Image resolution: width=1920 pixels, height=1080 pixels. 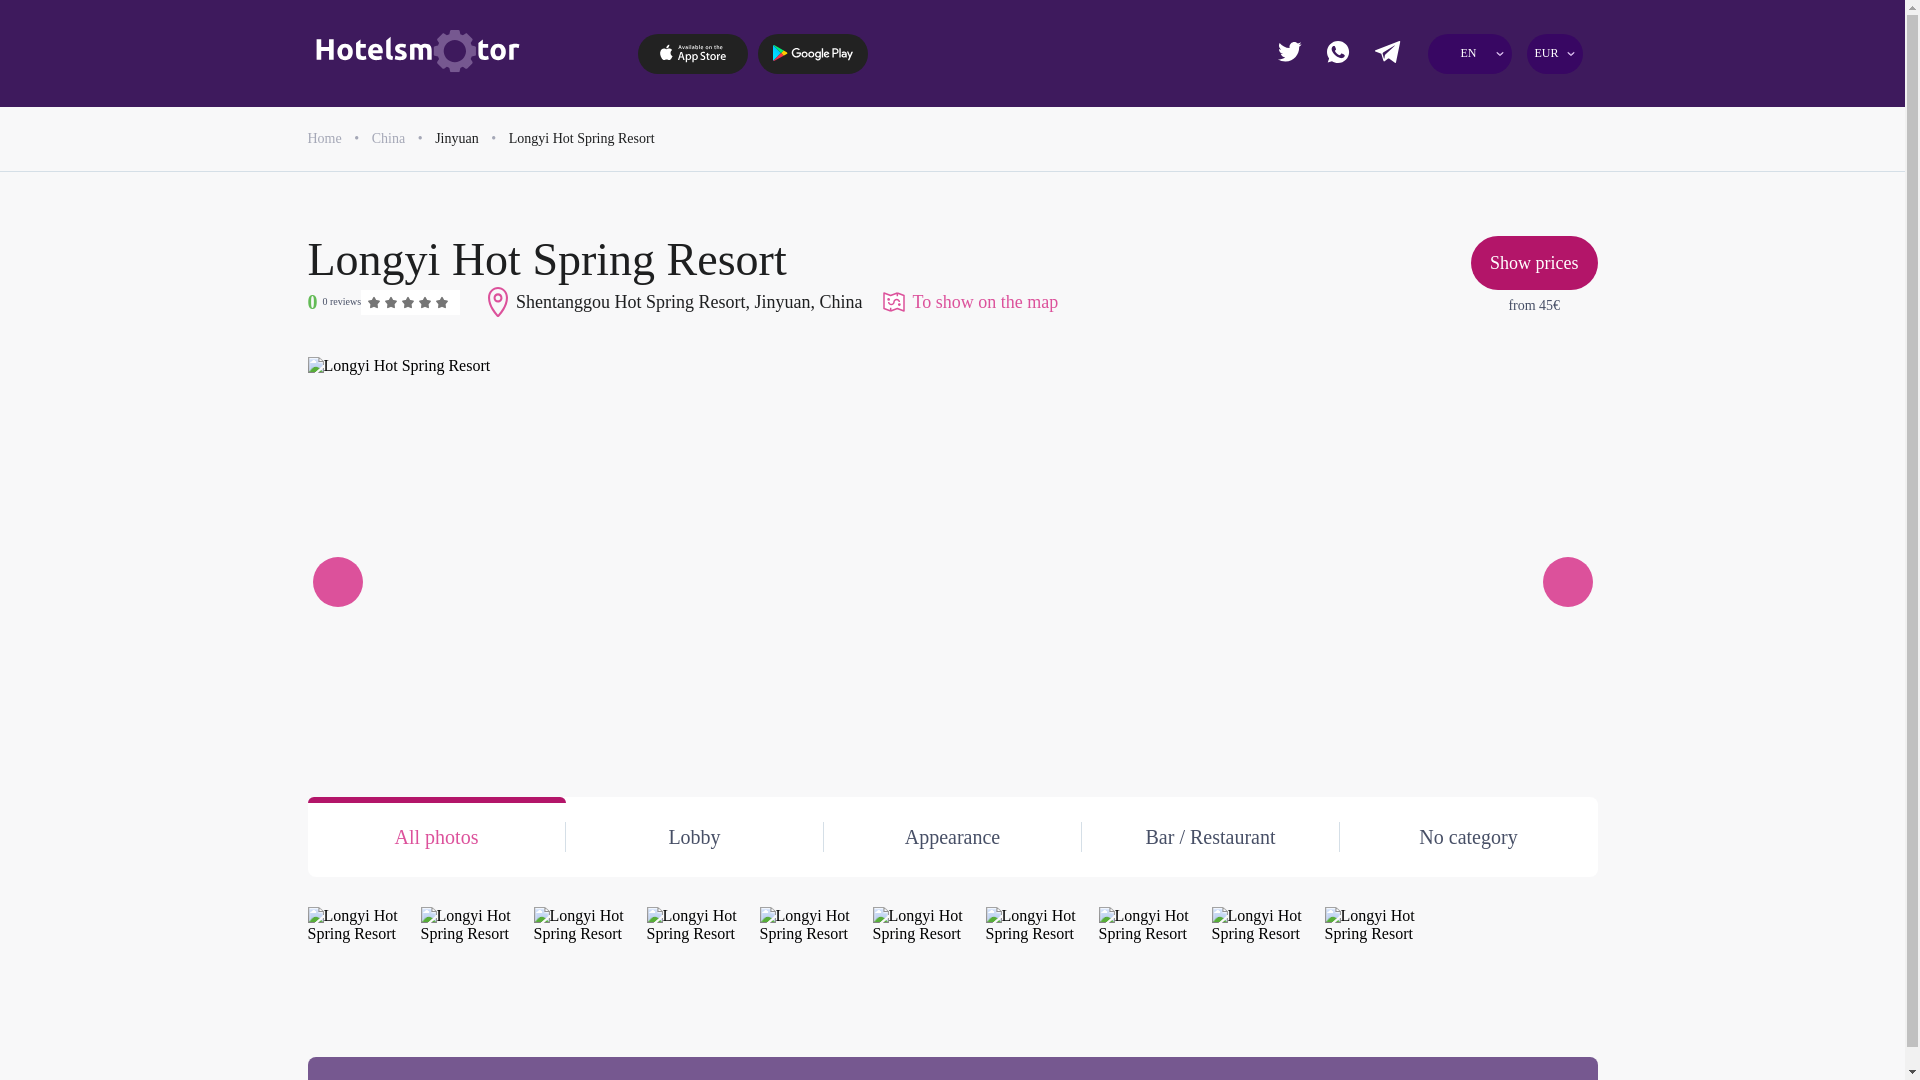 I want to click on pln, so click(x=1392, y=174).